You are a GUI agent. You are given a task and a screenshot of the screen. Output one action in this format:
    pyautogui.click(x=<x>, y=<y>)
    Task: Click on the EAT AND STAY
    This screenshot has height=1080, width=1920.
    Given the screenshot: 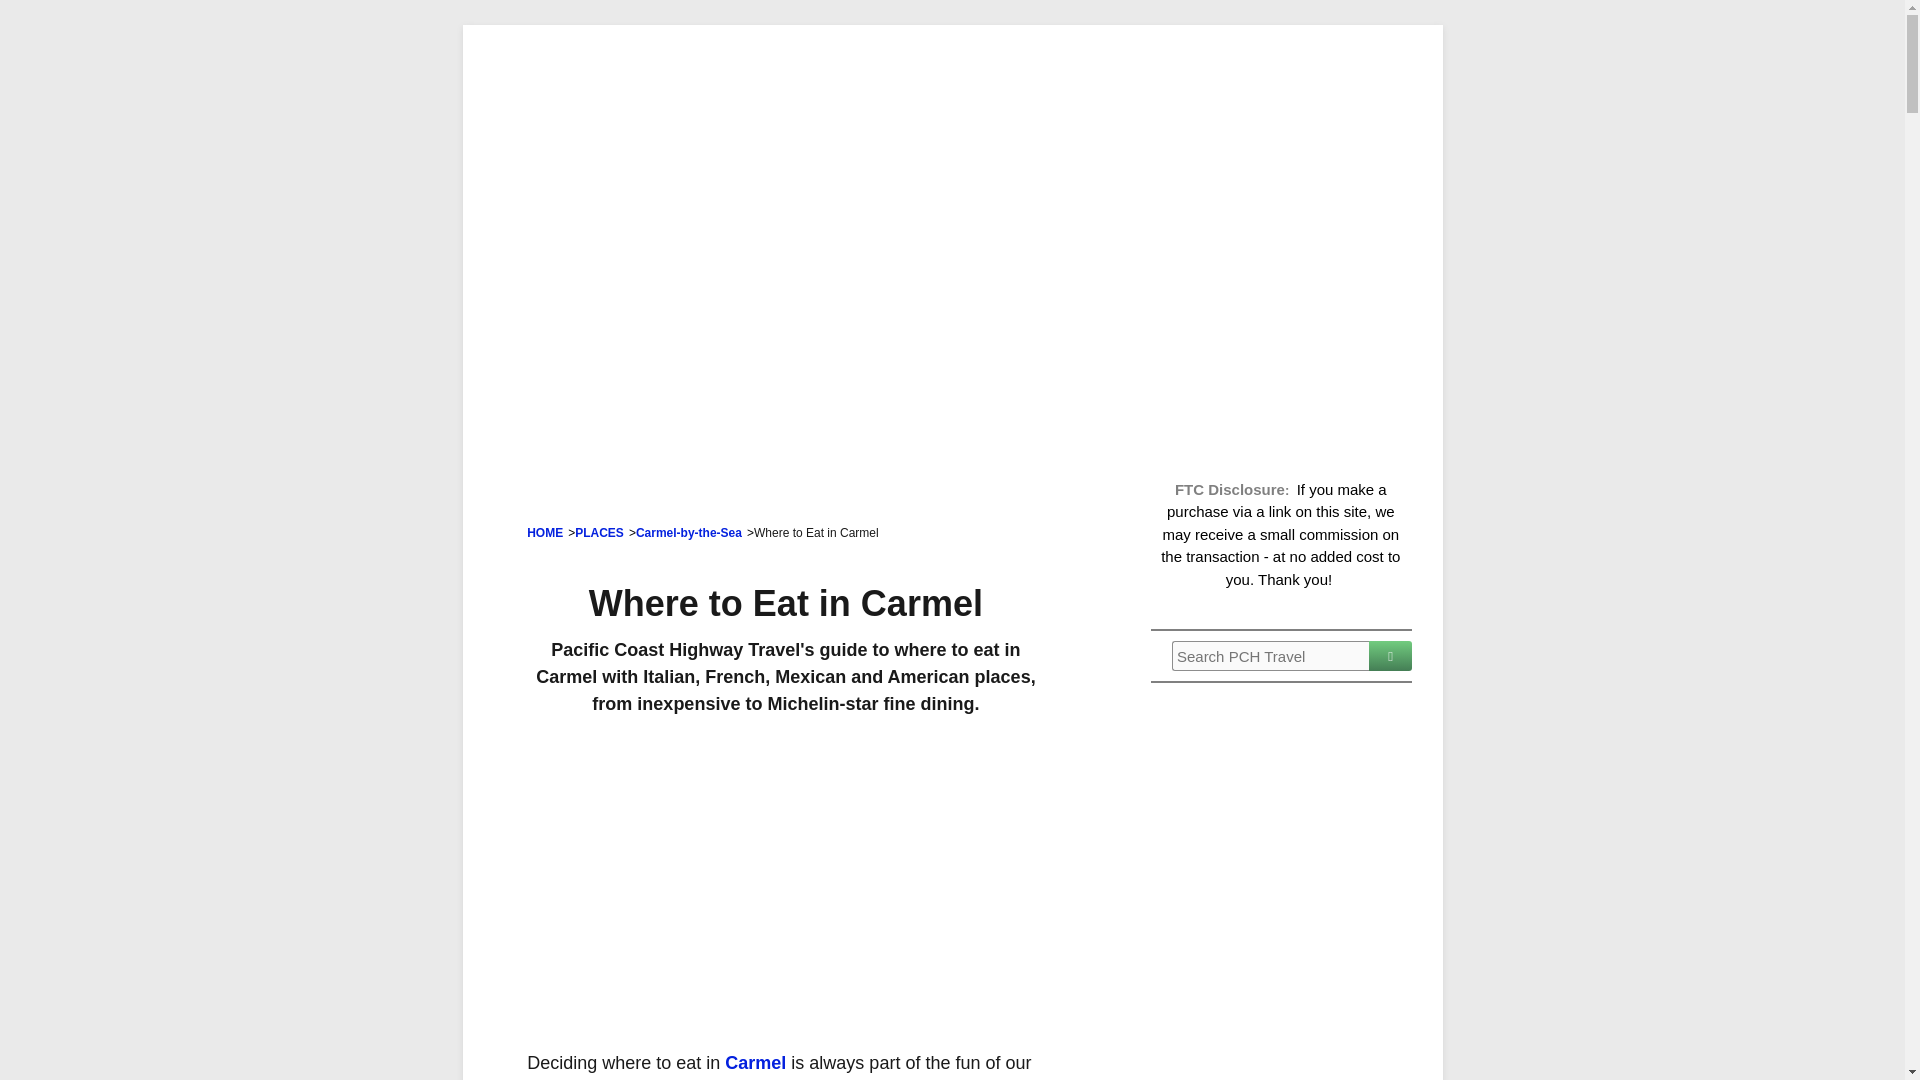 What is the action you would take?
    pyautogui.click(x=1276, y=50)
    